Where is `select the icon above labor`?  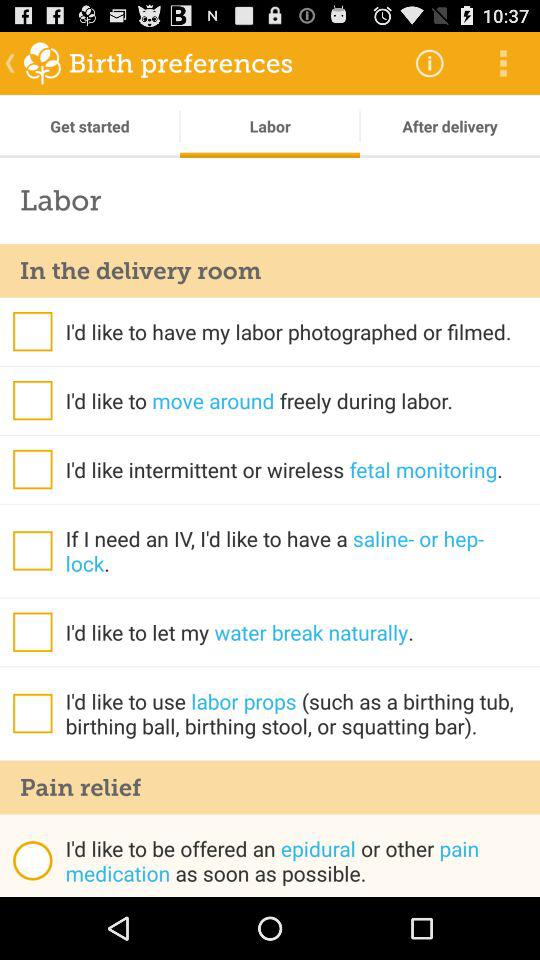
select the icon above labor is located at coordinates (450, 126).